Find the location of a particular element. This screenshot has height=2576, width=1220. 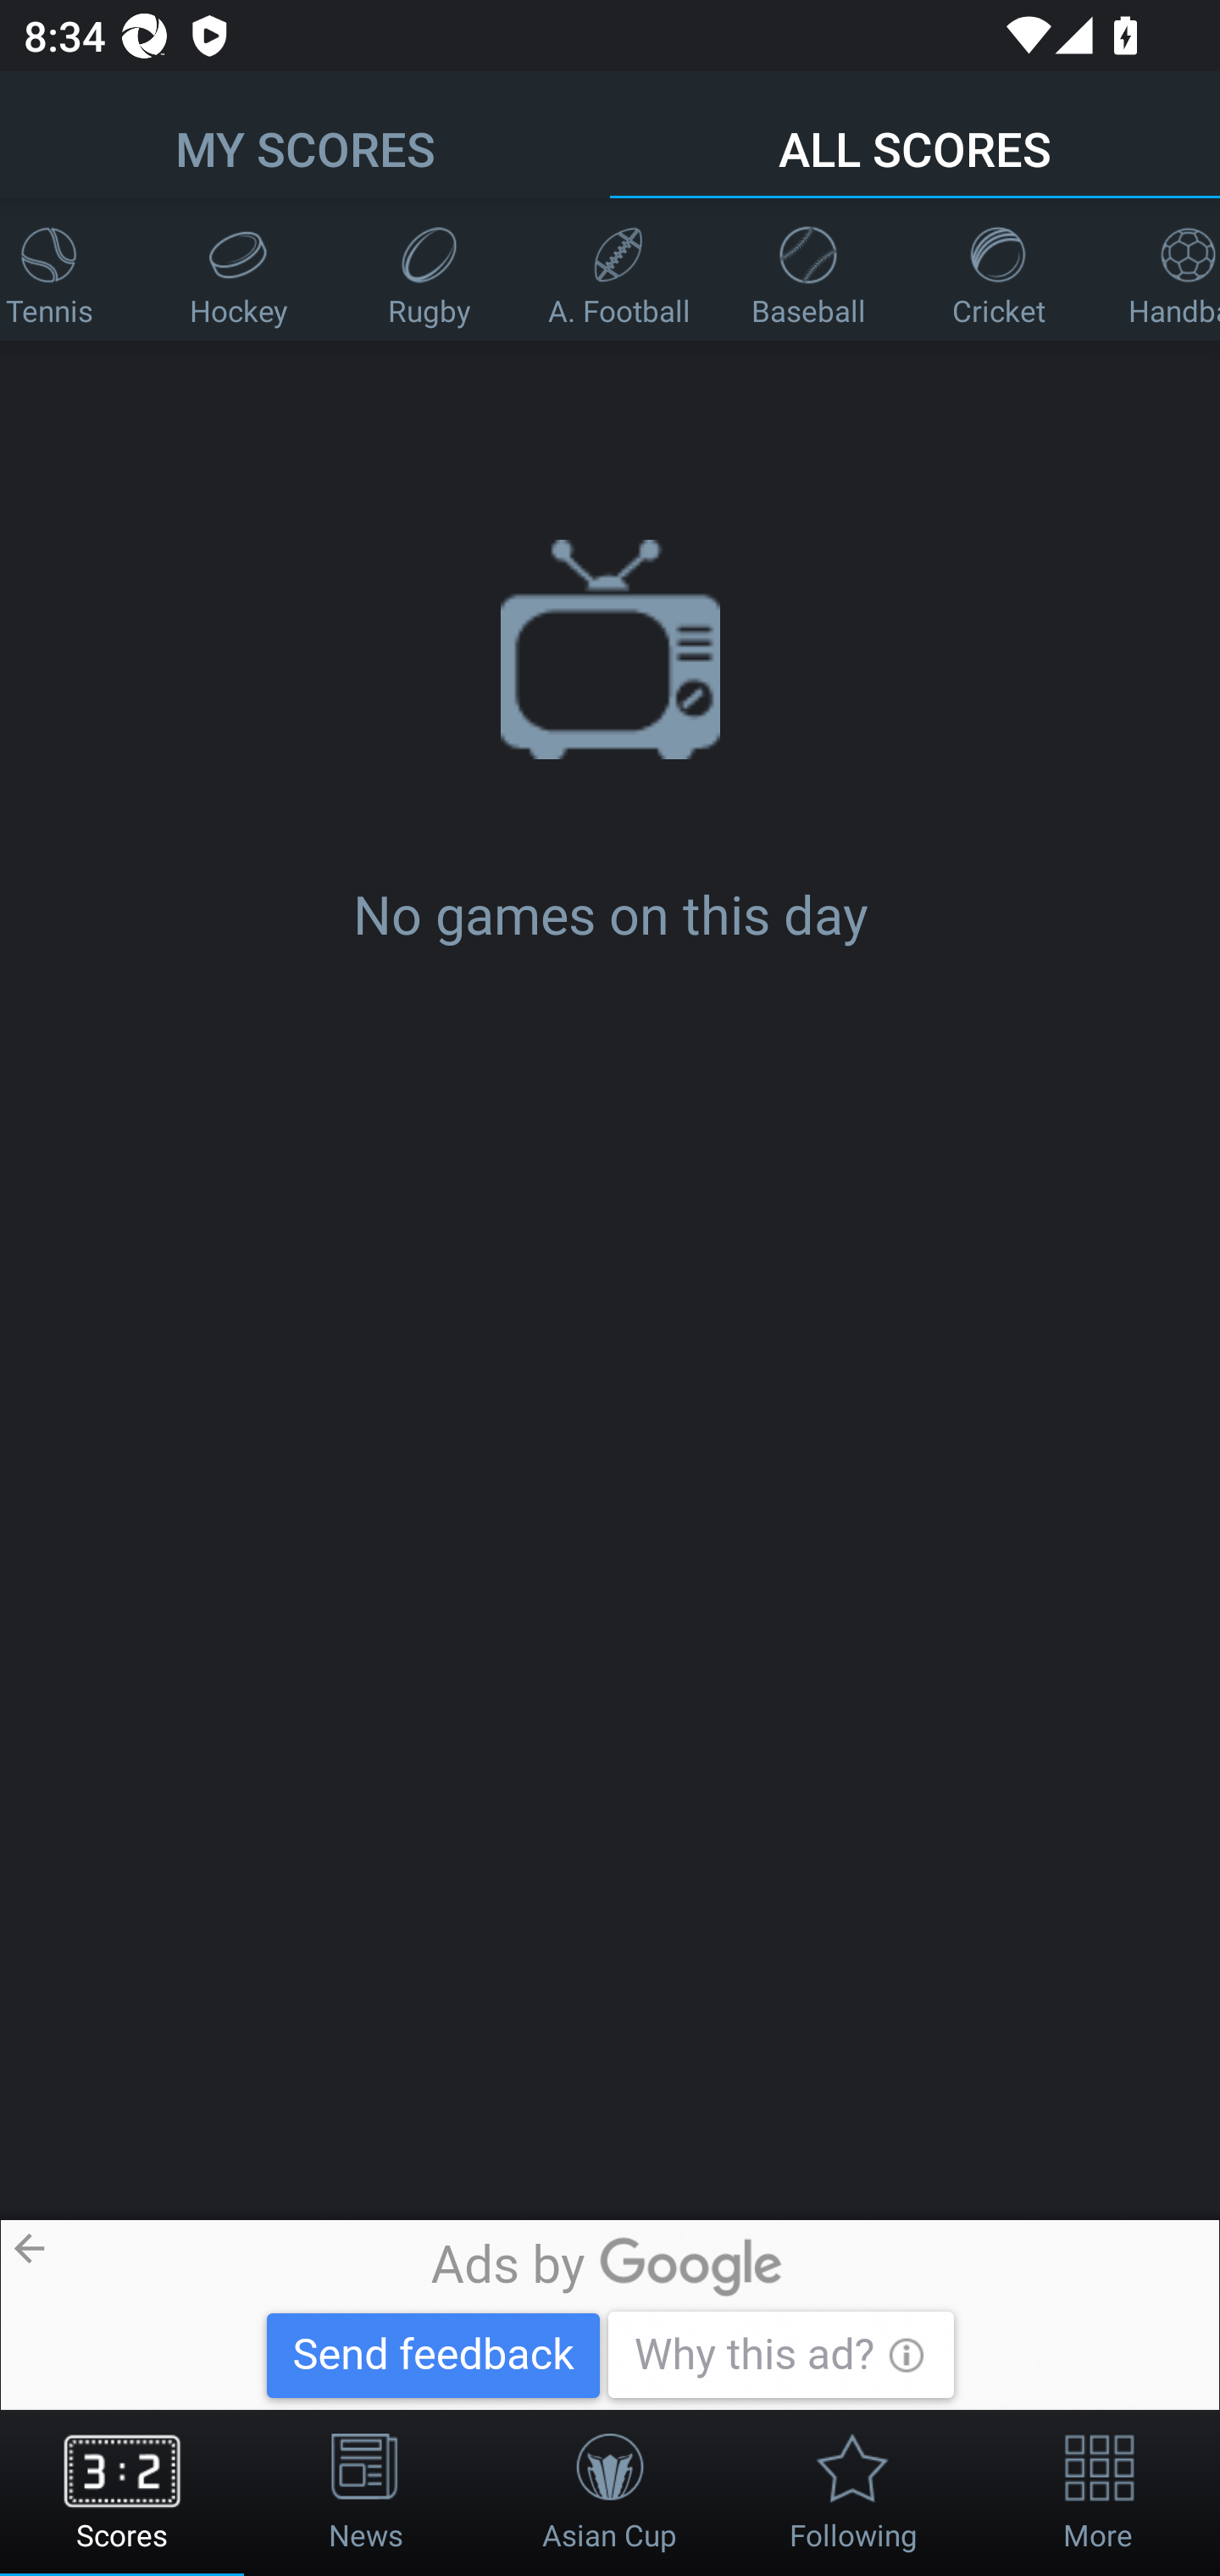

Following is located at coordinates (854, 2493).